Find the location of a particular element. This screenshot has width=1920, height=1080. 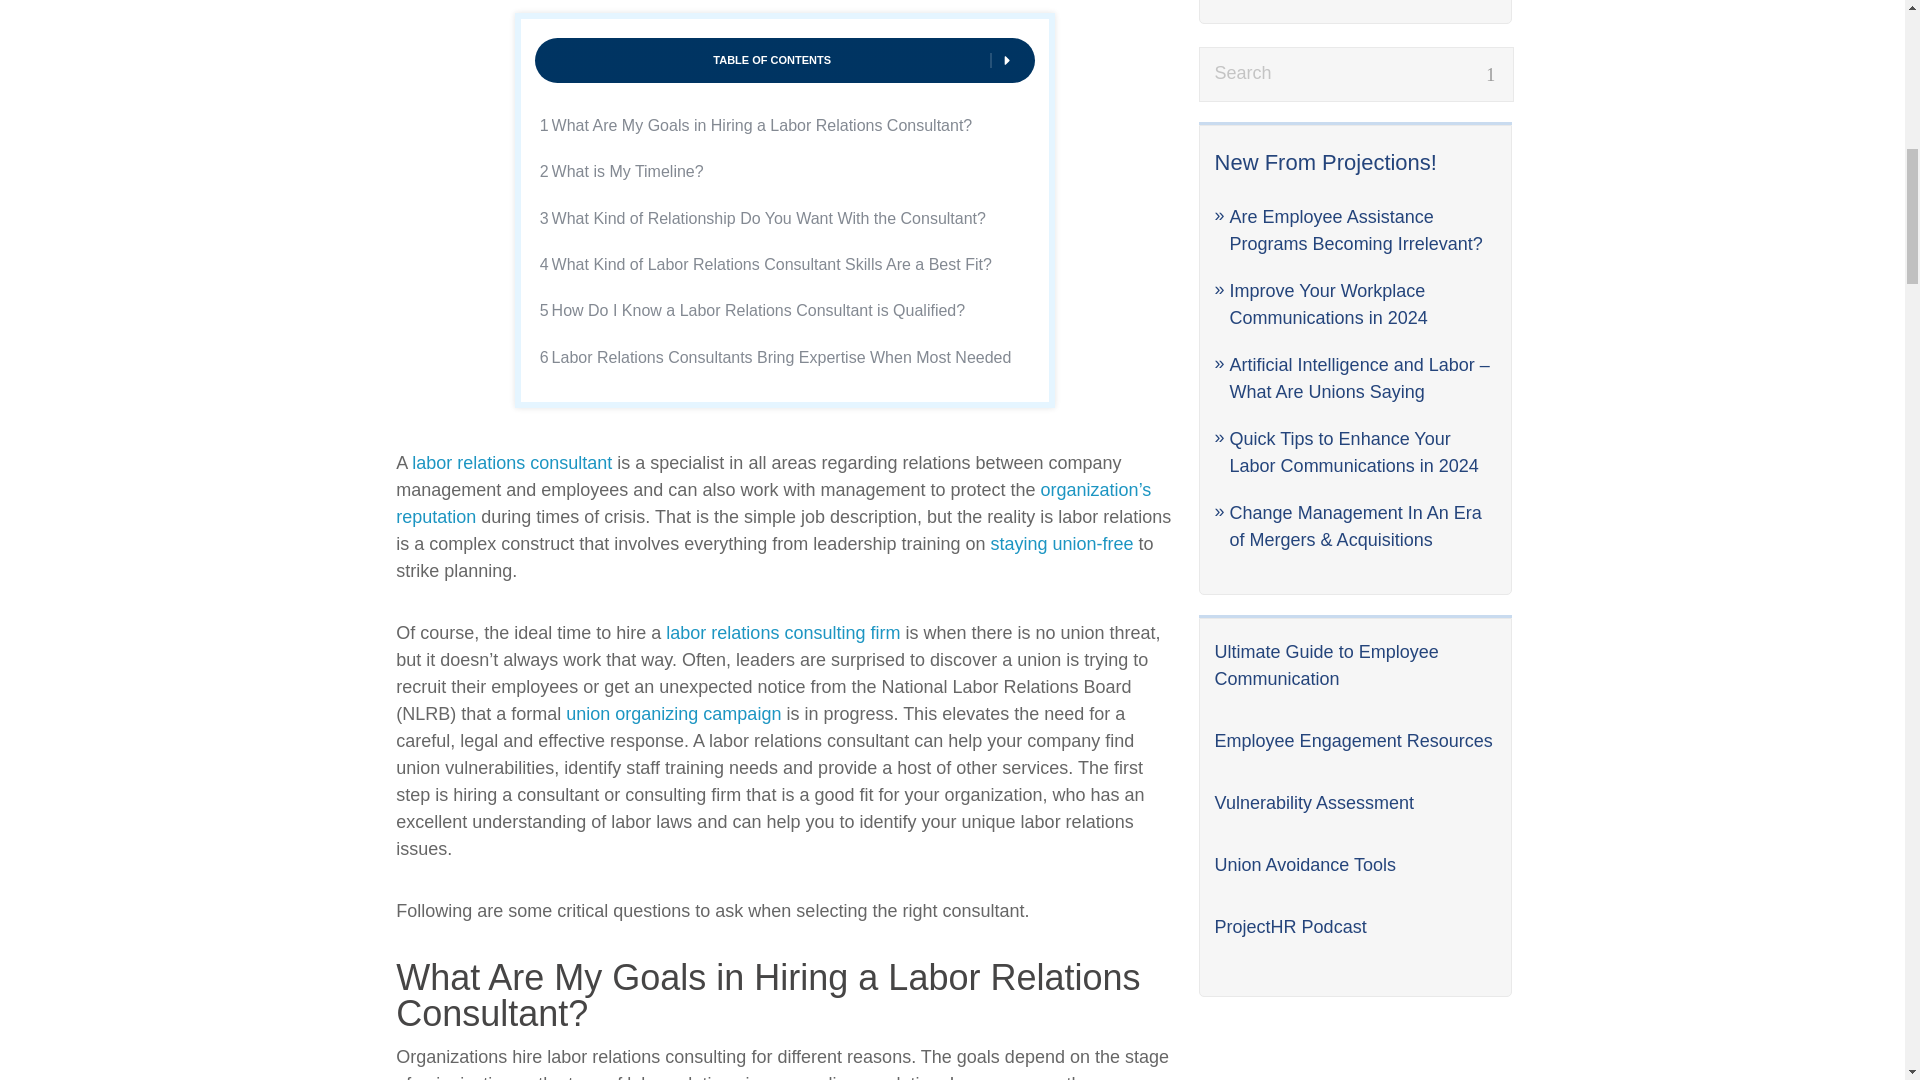

What is My Timeline?  is located at coordinates (630, 171).